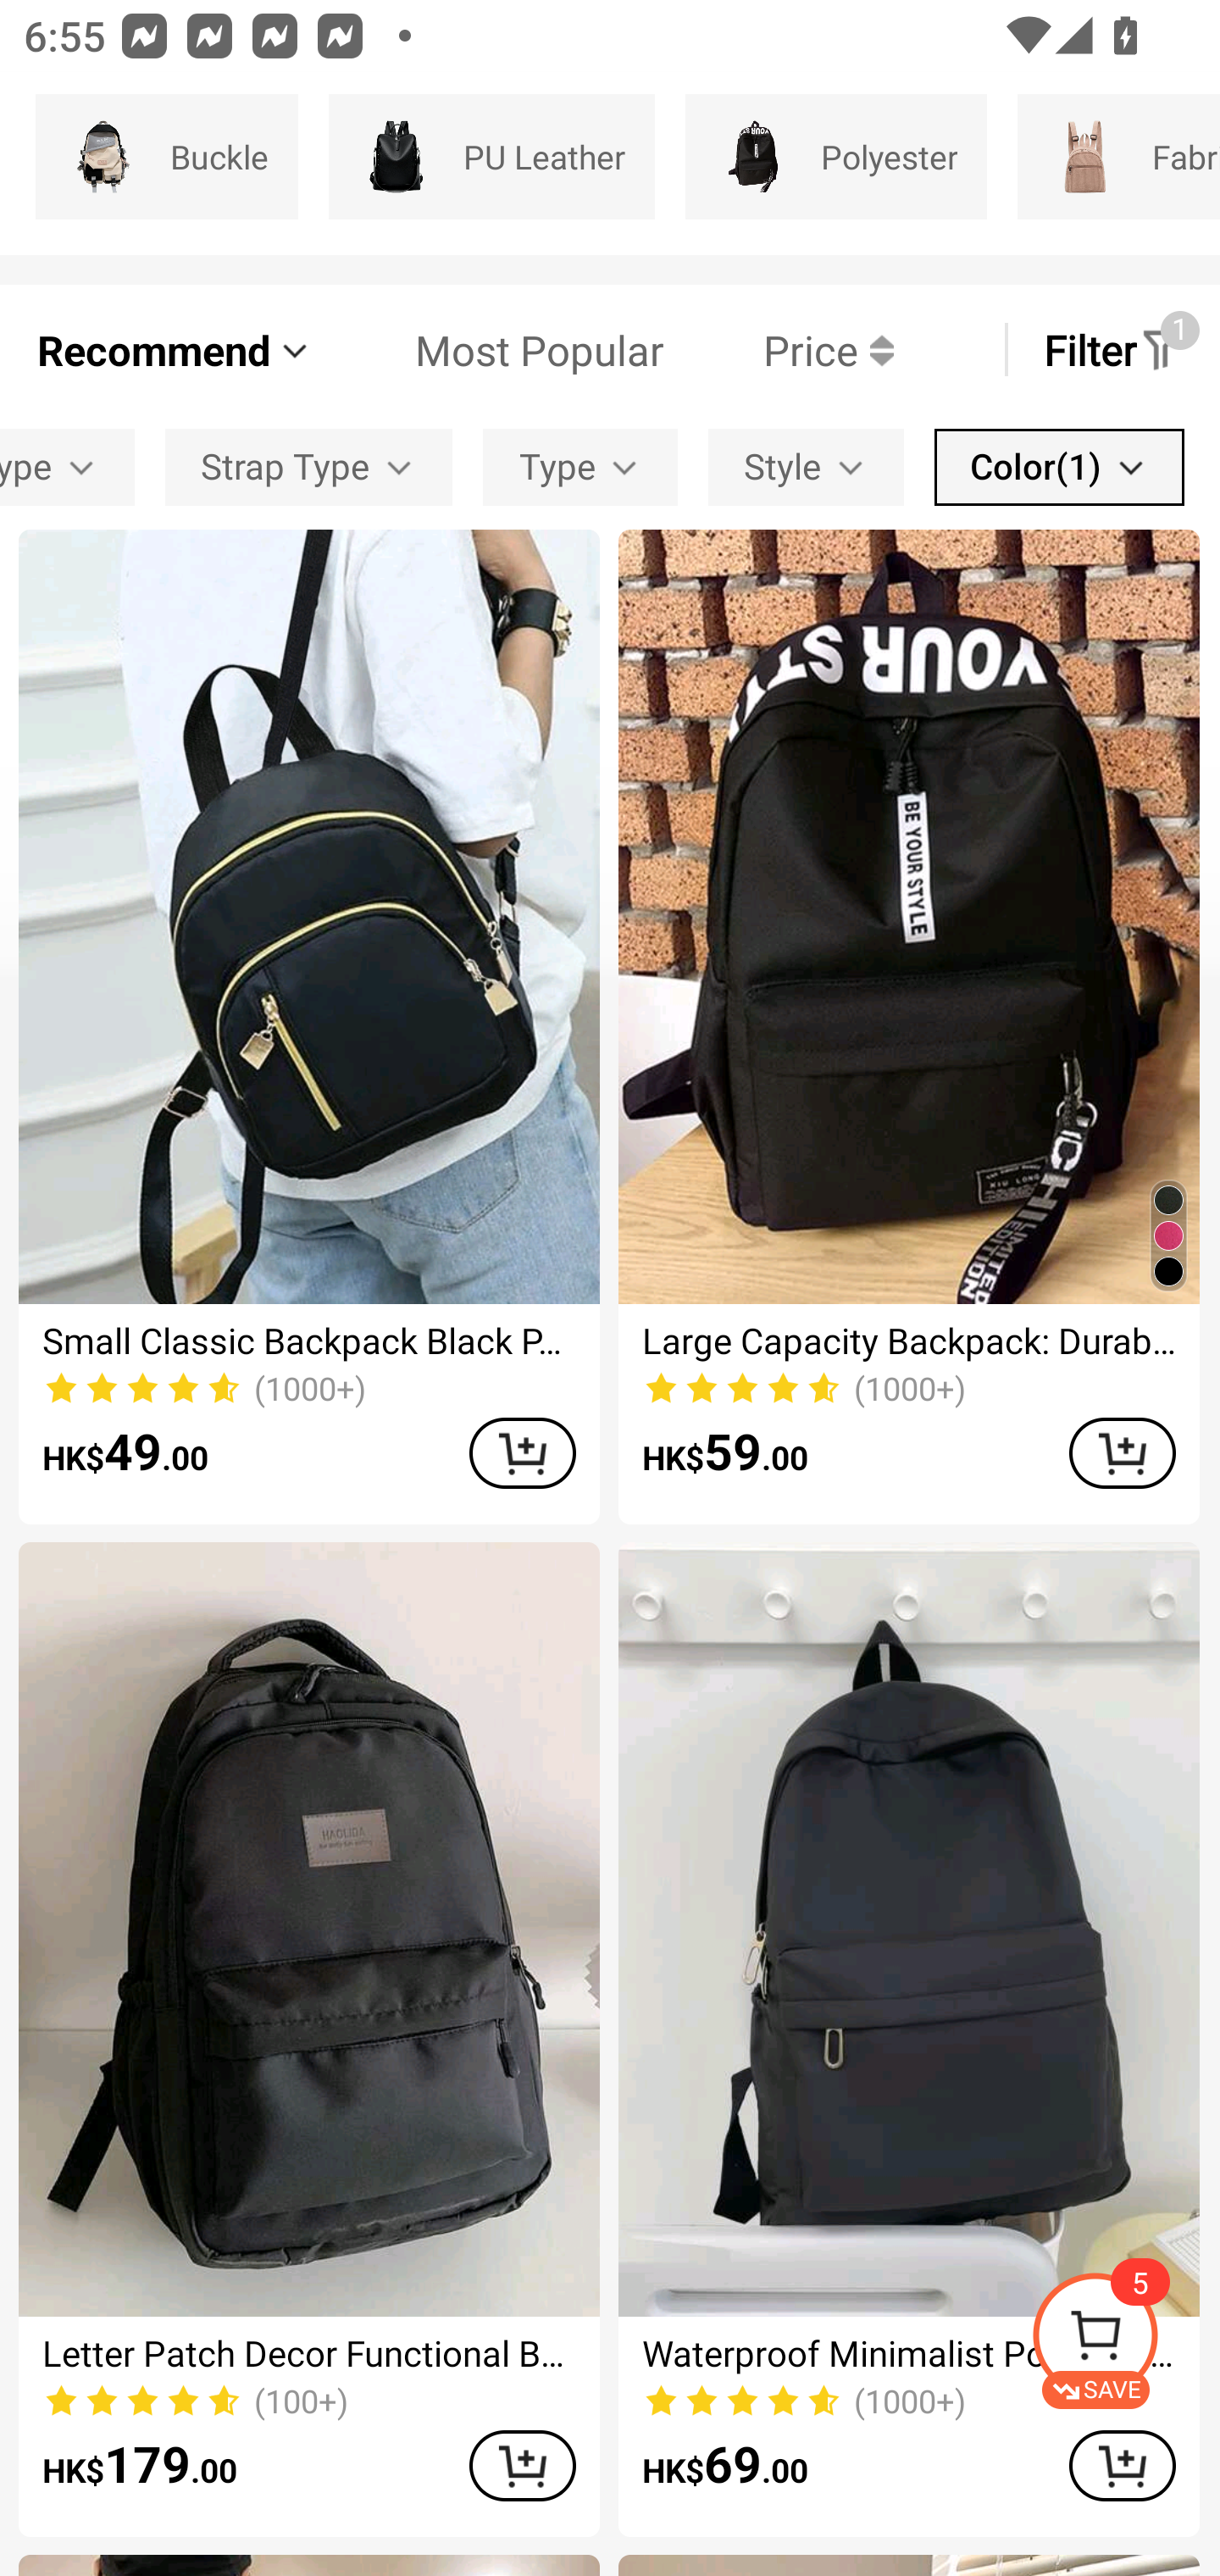 Image resolution: width=1220 pixels, height=2576 pixels. I want to click on Color(1), so click(1059, 466).